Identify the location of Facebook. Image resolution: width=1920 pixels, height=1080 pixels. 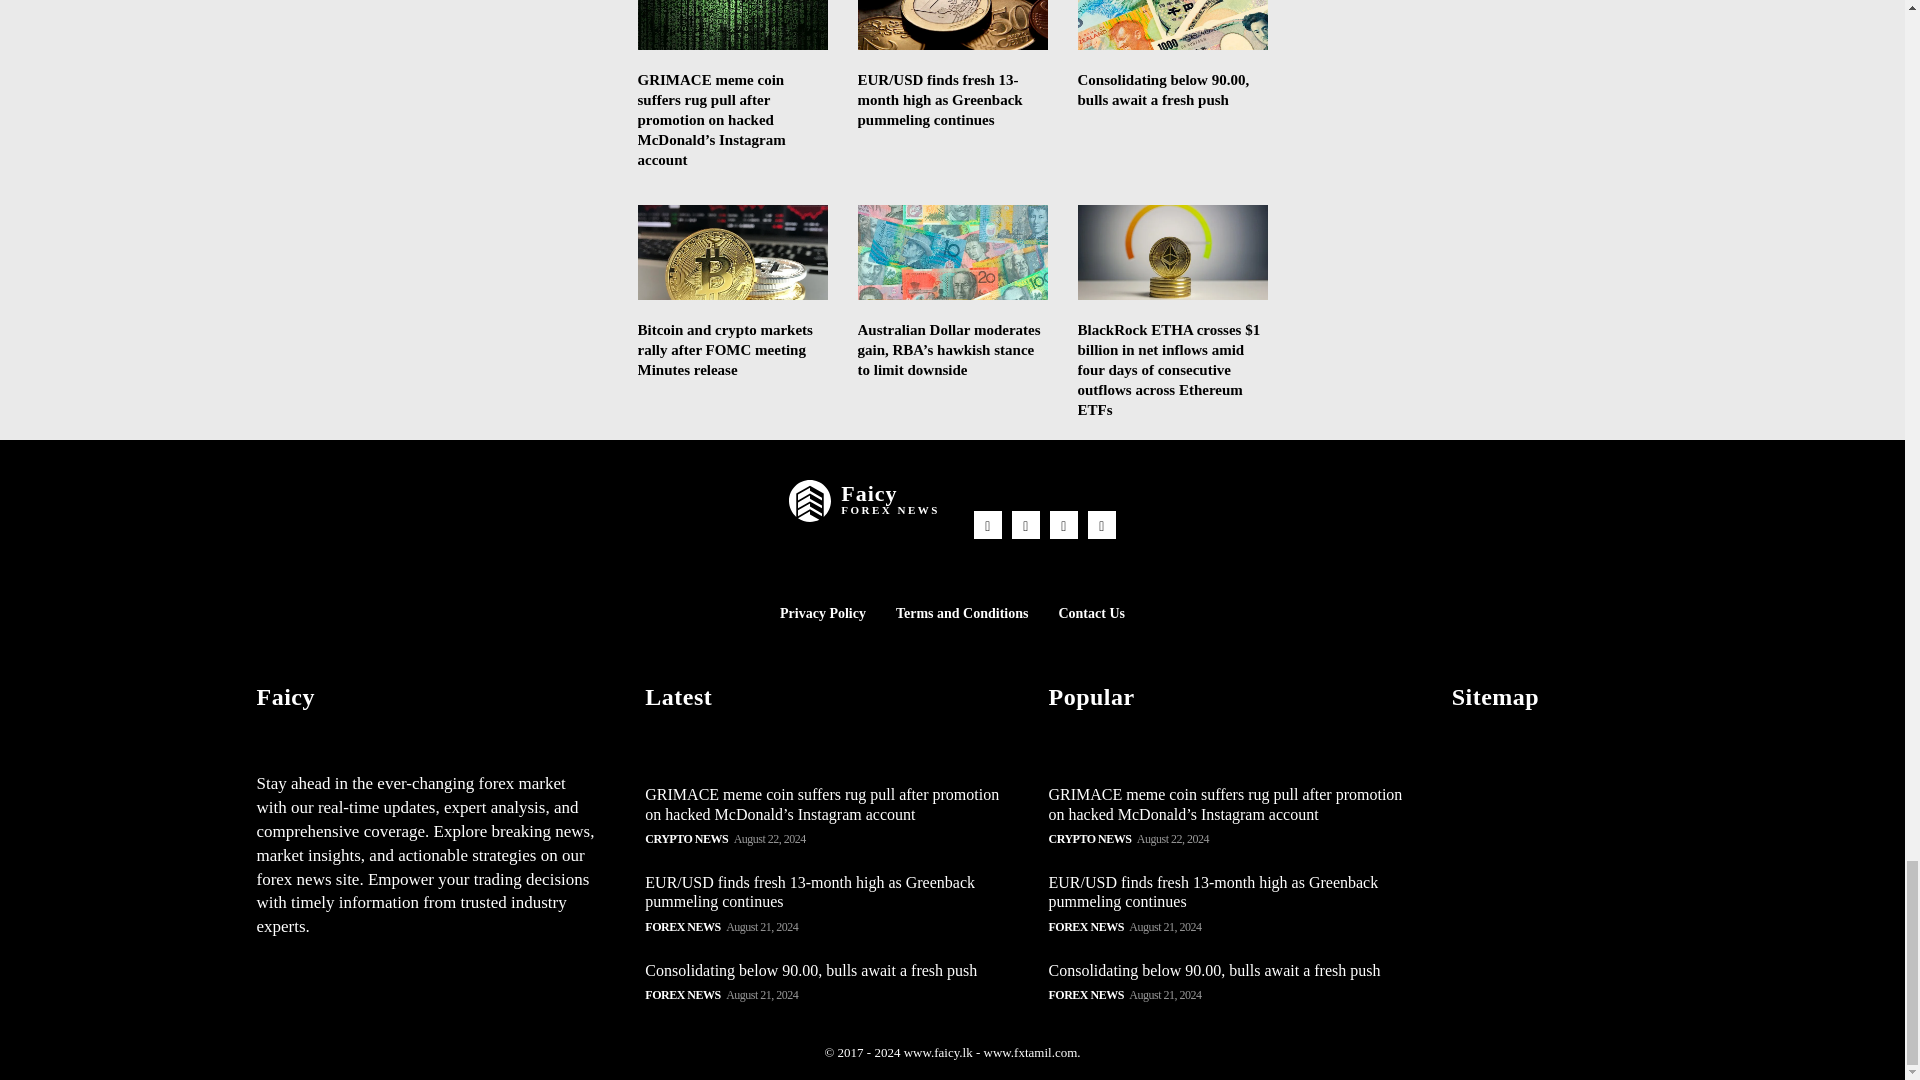
(988, 524).